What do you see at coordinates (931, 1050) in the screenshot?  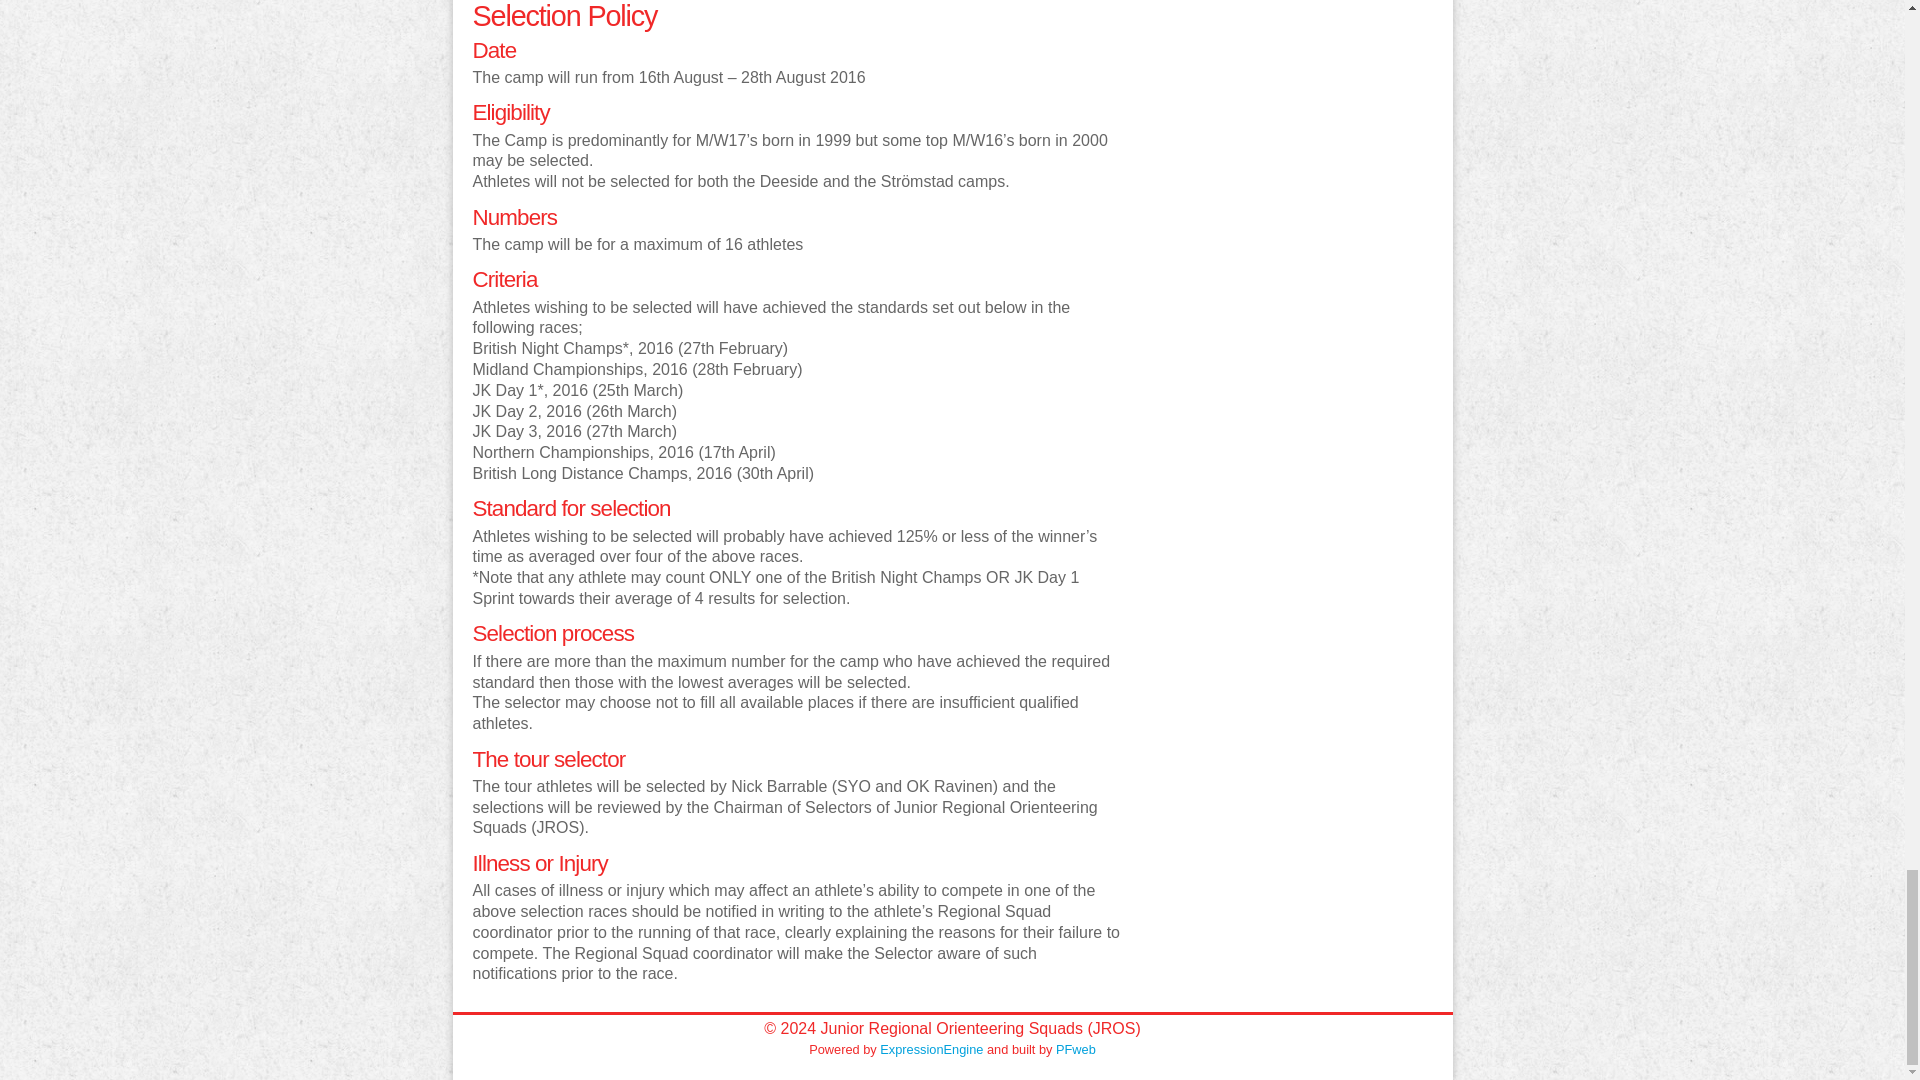 I see `ExpressionEngine` at bounding box center [931, 1050].